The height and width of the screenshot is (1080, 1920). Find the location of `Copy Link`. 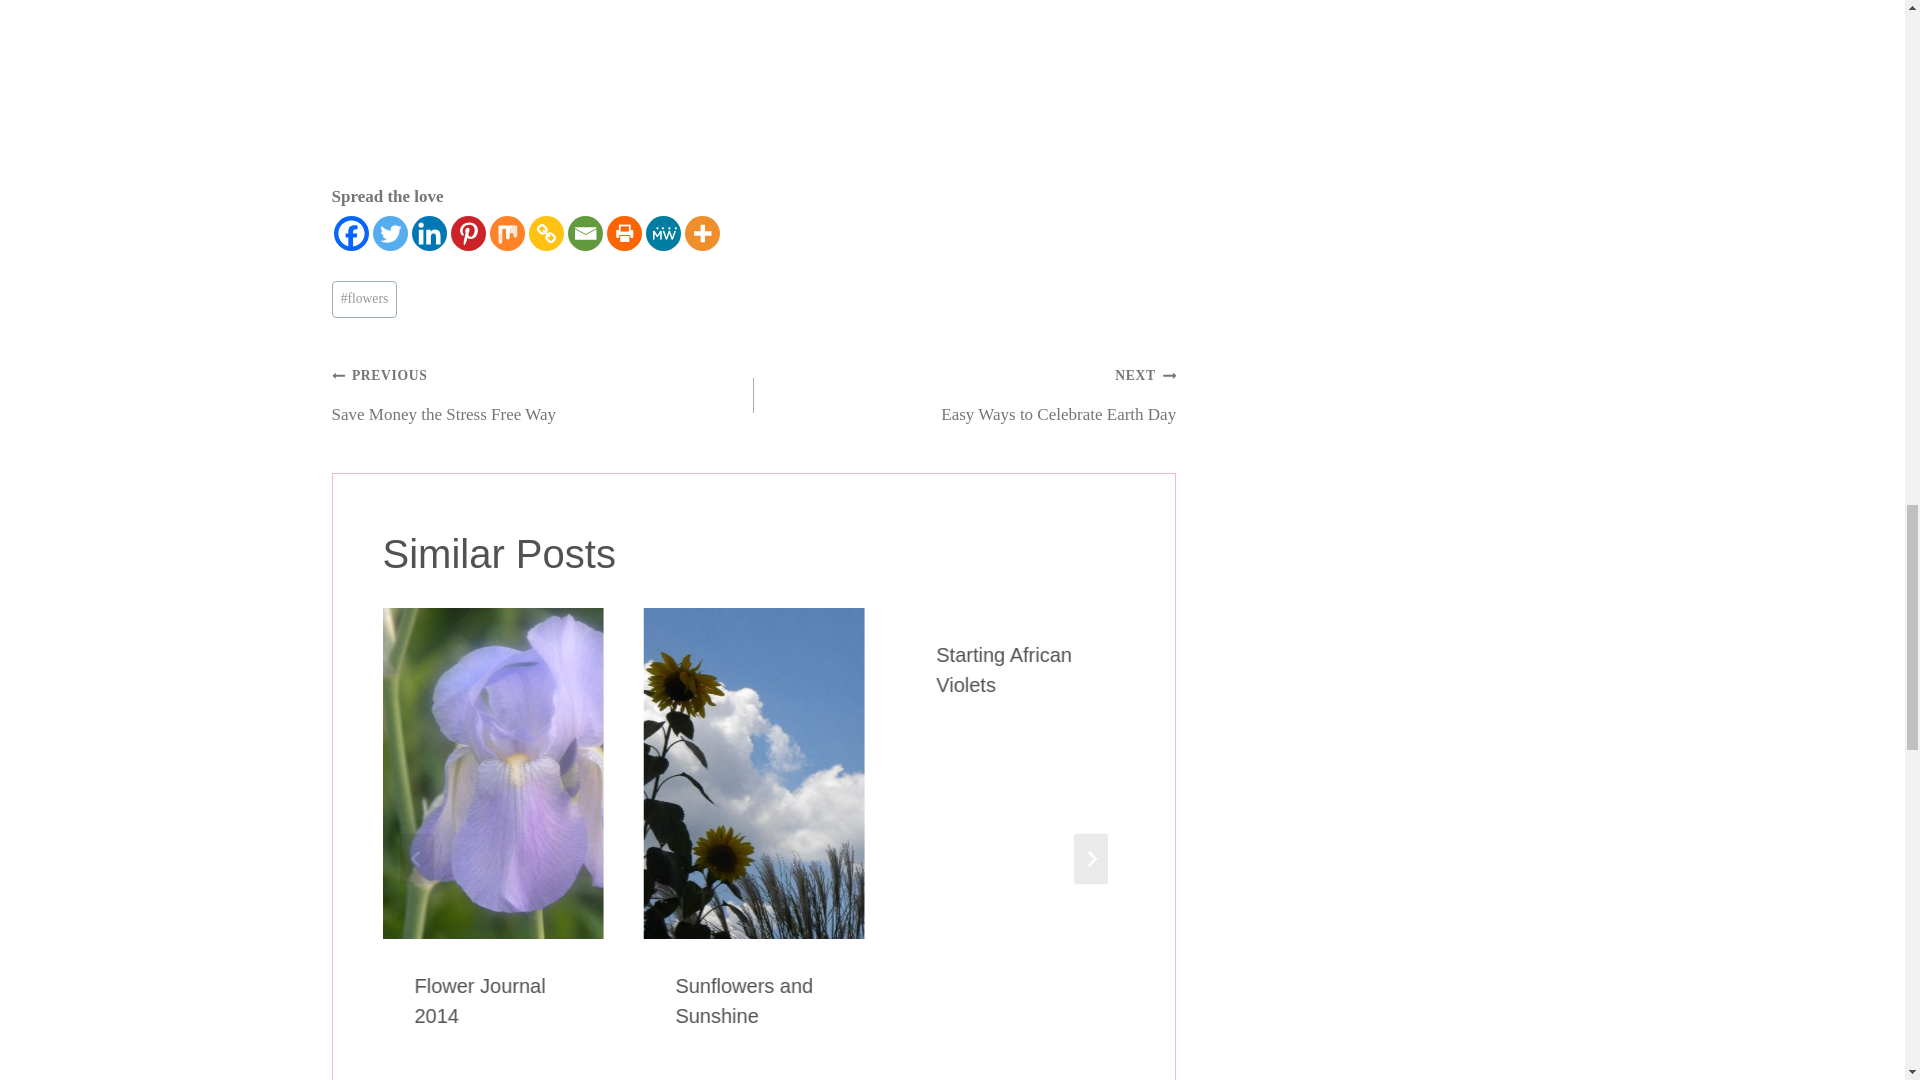

Copy Link is located at coordinates (545, 233).